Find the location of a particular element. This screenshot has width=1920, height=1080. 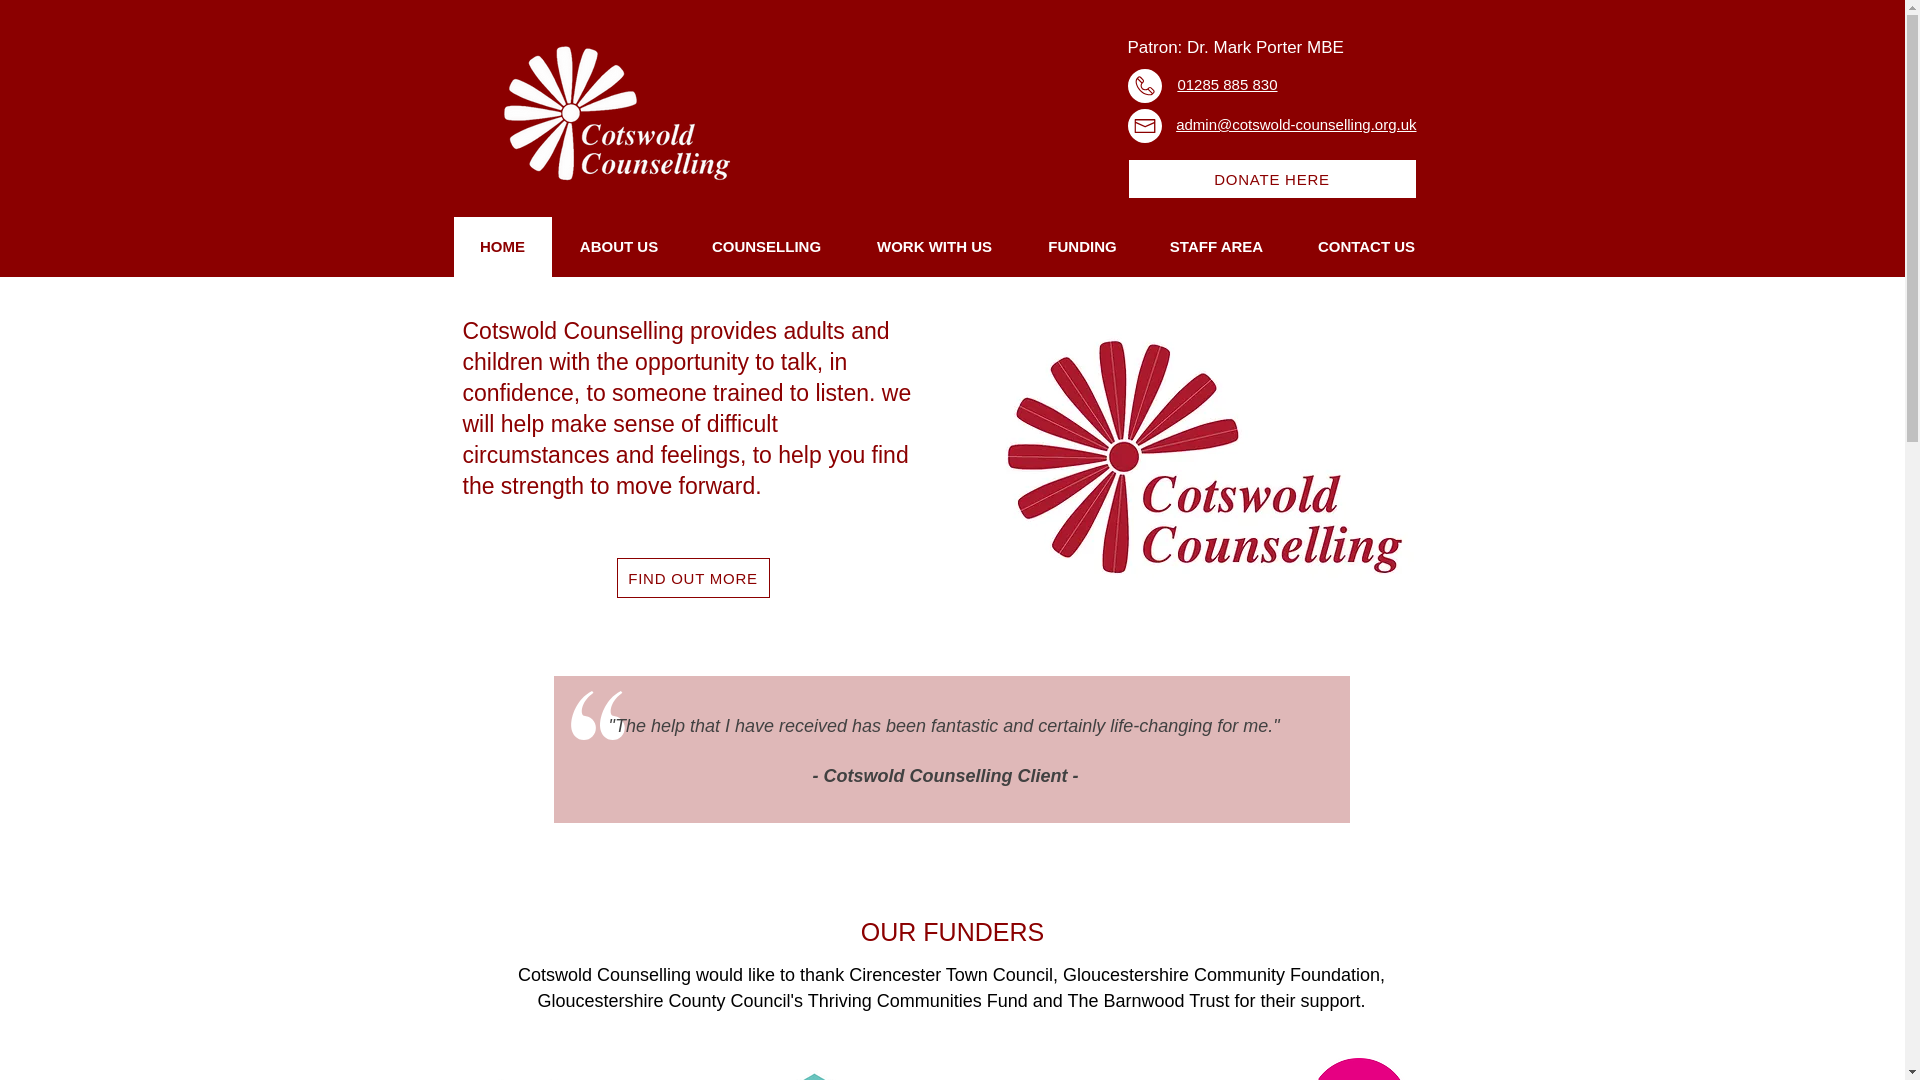

STAFF AREA is located at coordinates (1215, 246).